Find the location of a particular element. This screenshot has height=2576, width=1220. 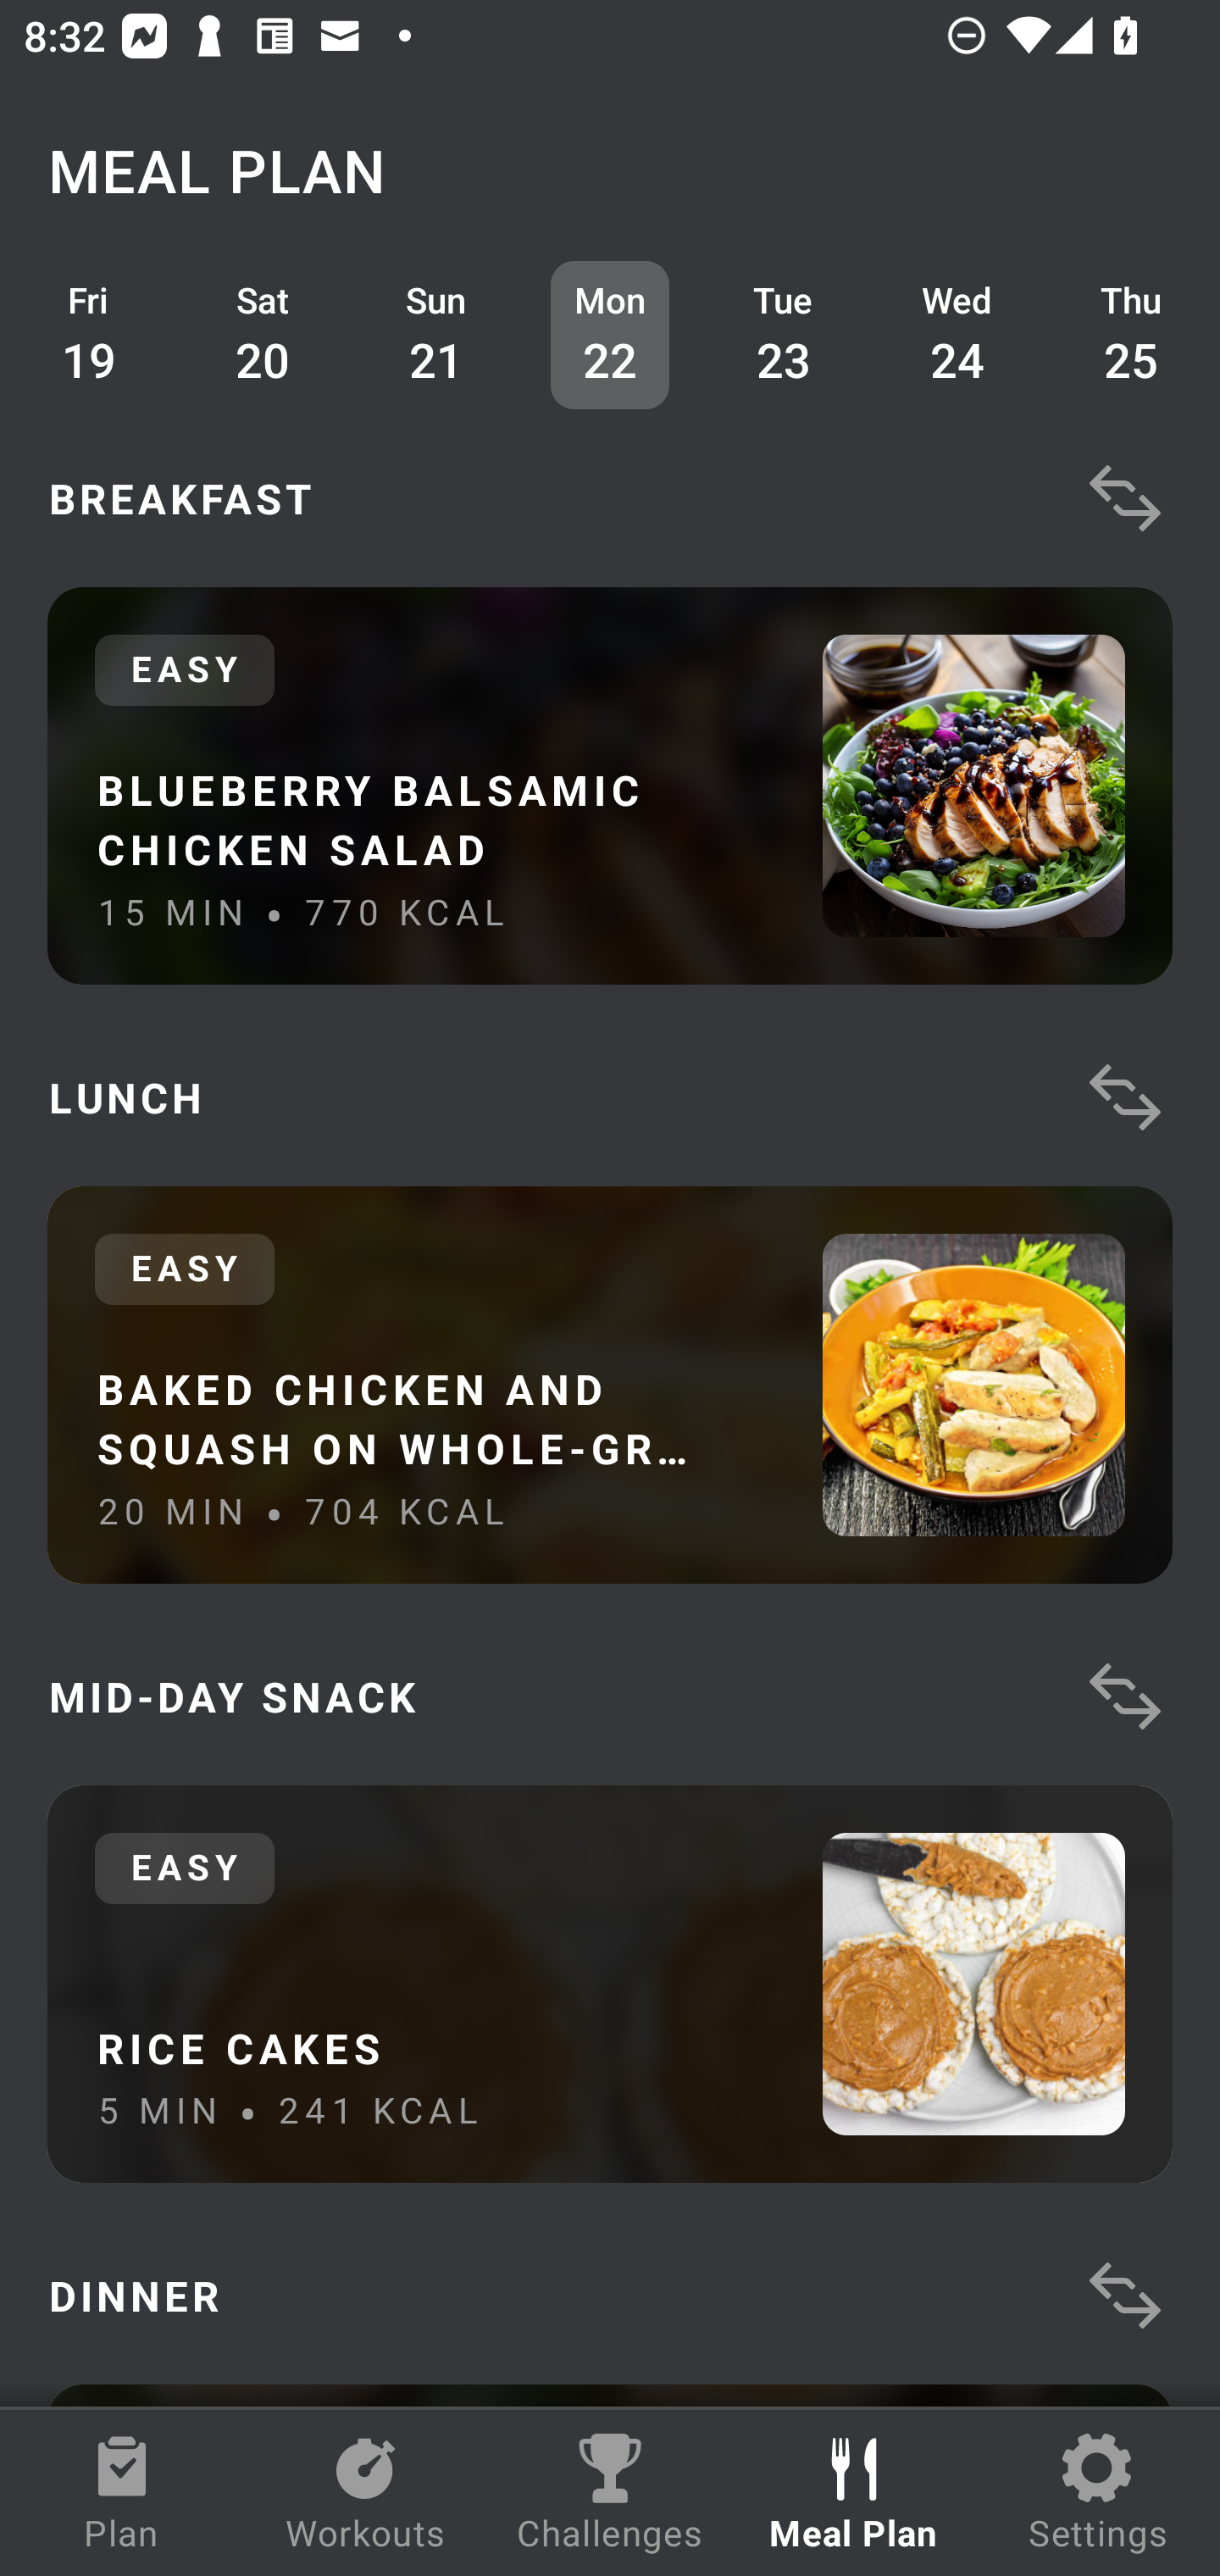

Sun 21 is located at coordinates (436, 335).